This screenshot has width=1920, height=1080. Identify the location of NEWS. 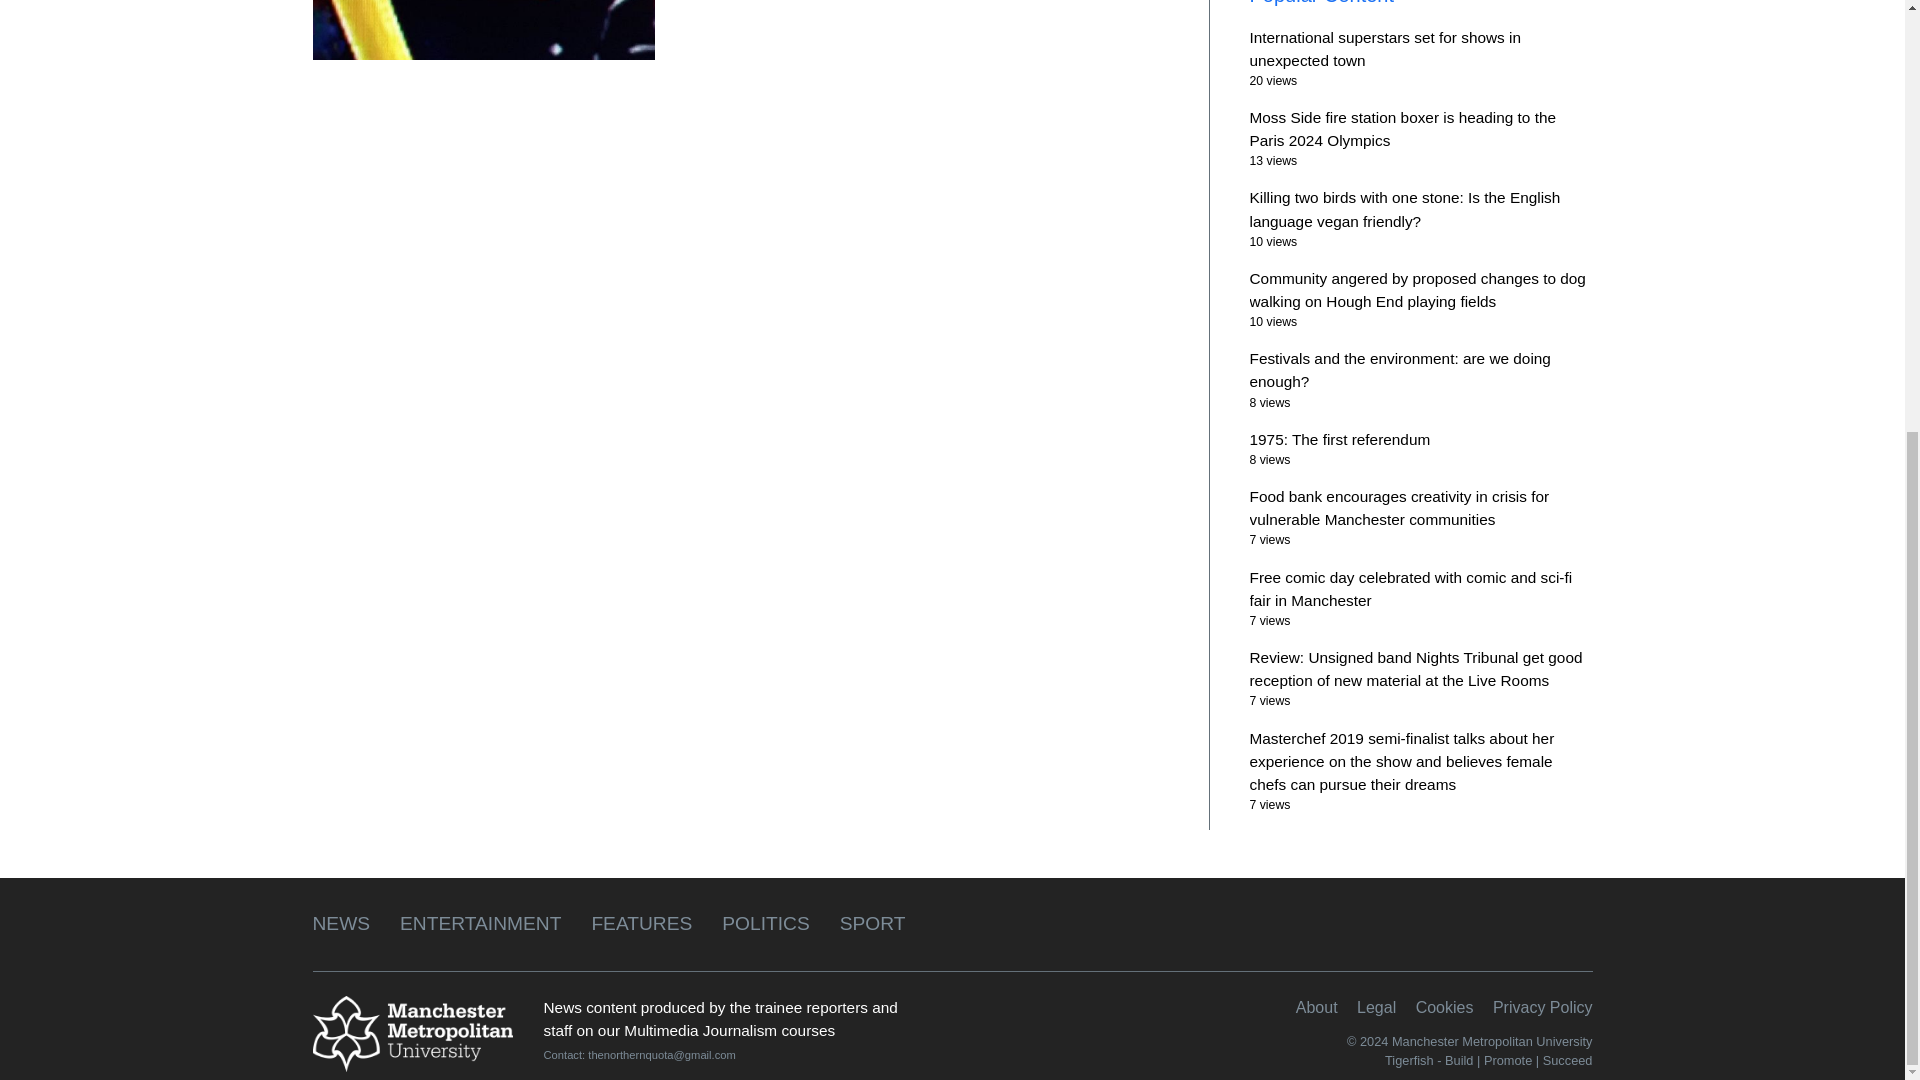
(340, 923).